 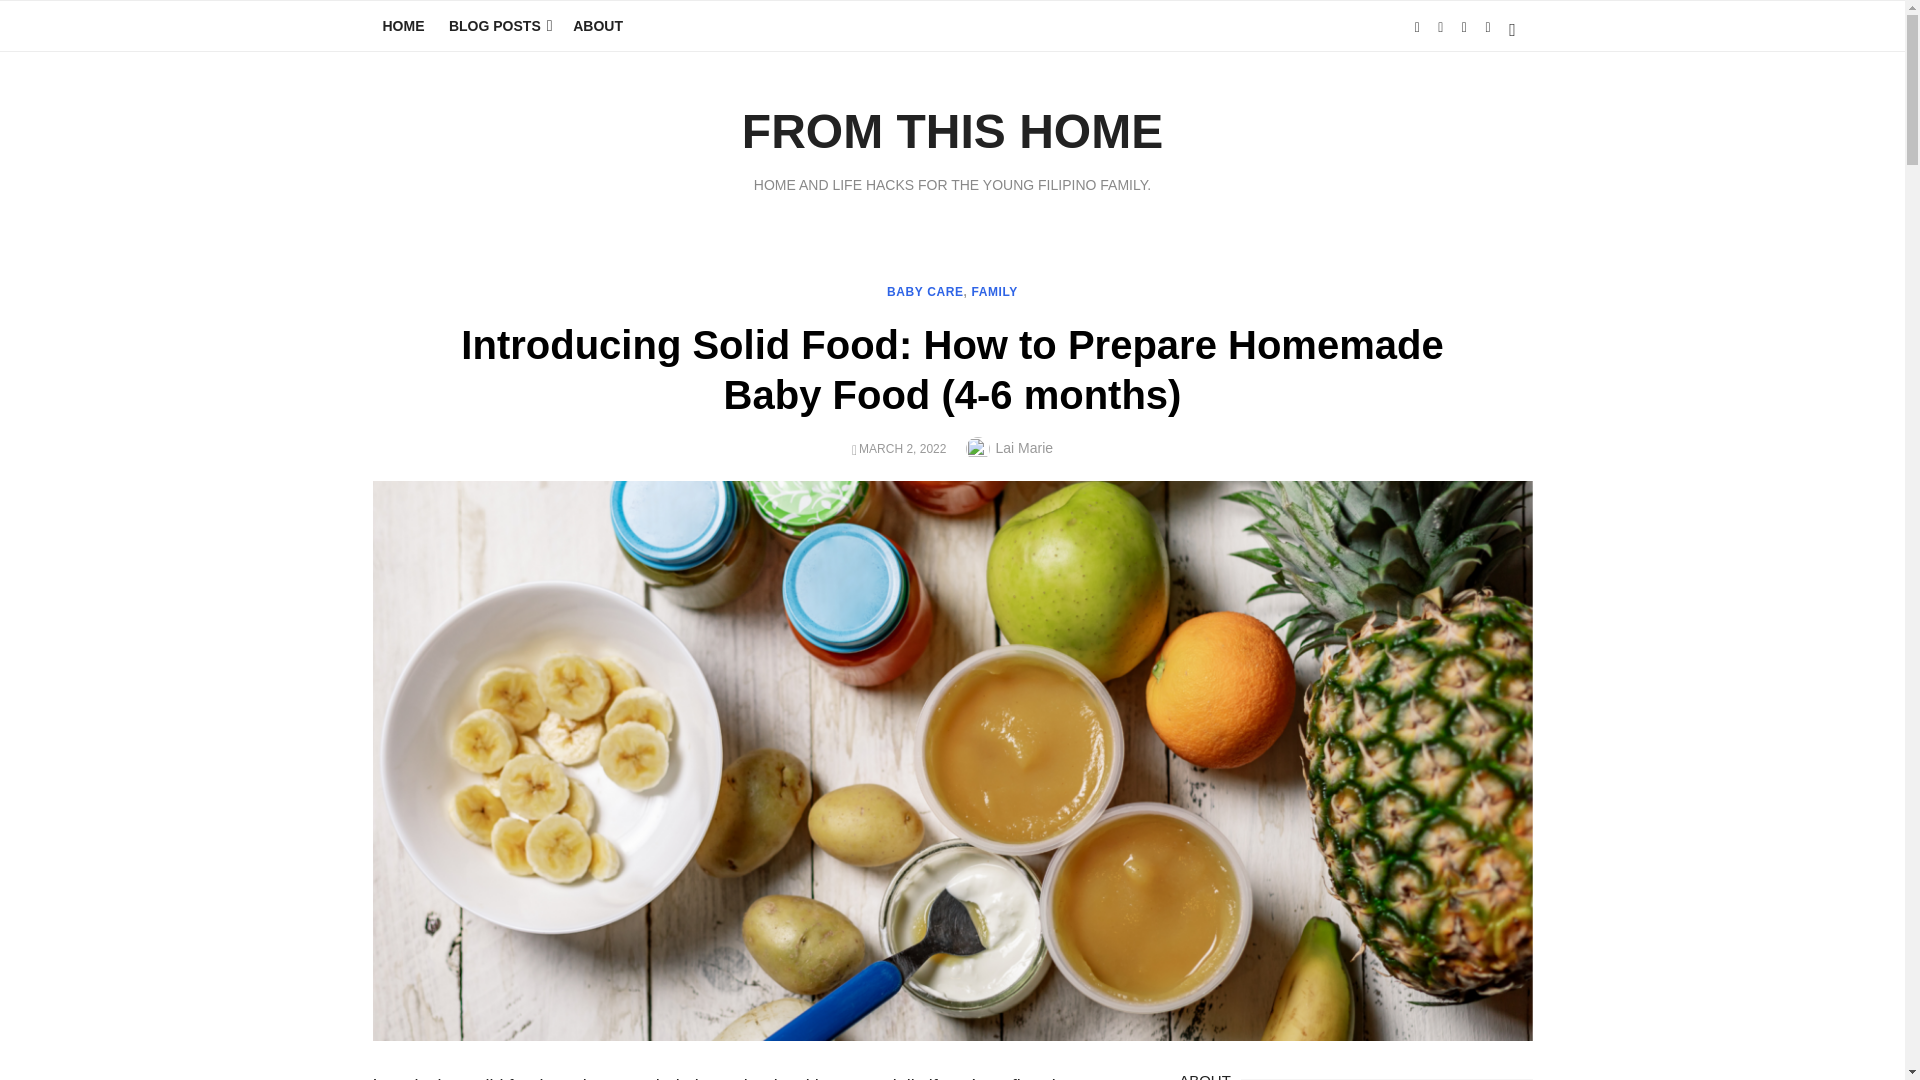 What do you see at coordinates (402, 26) in the screenshot?
I see `HOME` at bounding box center [402, 26].